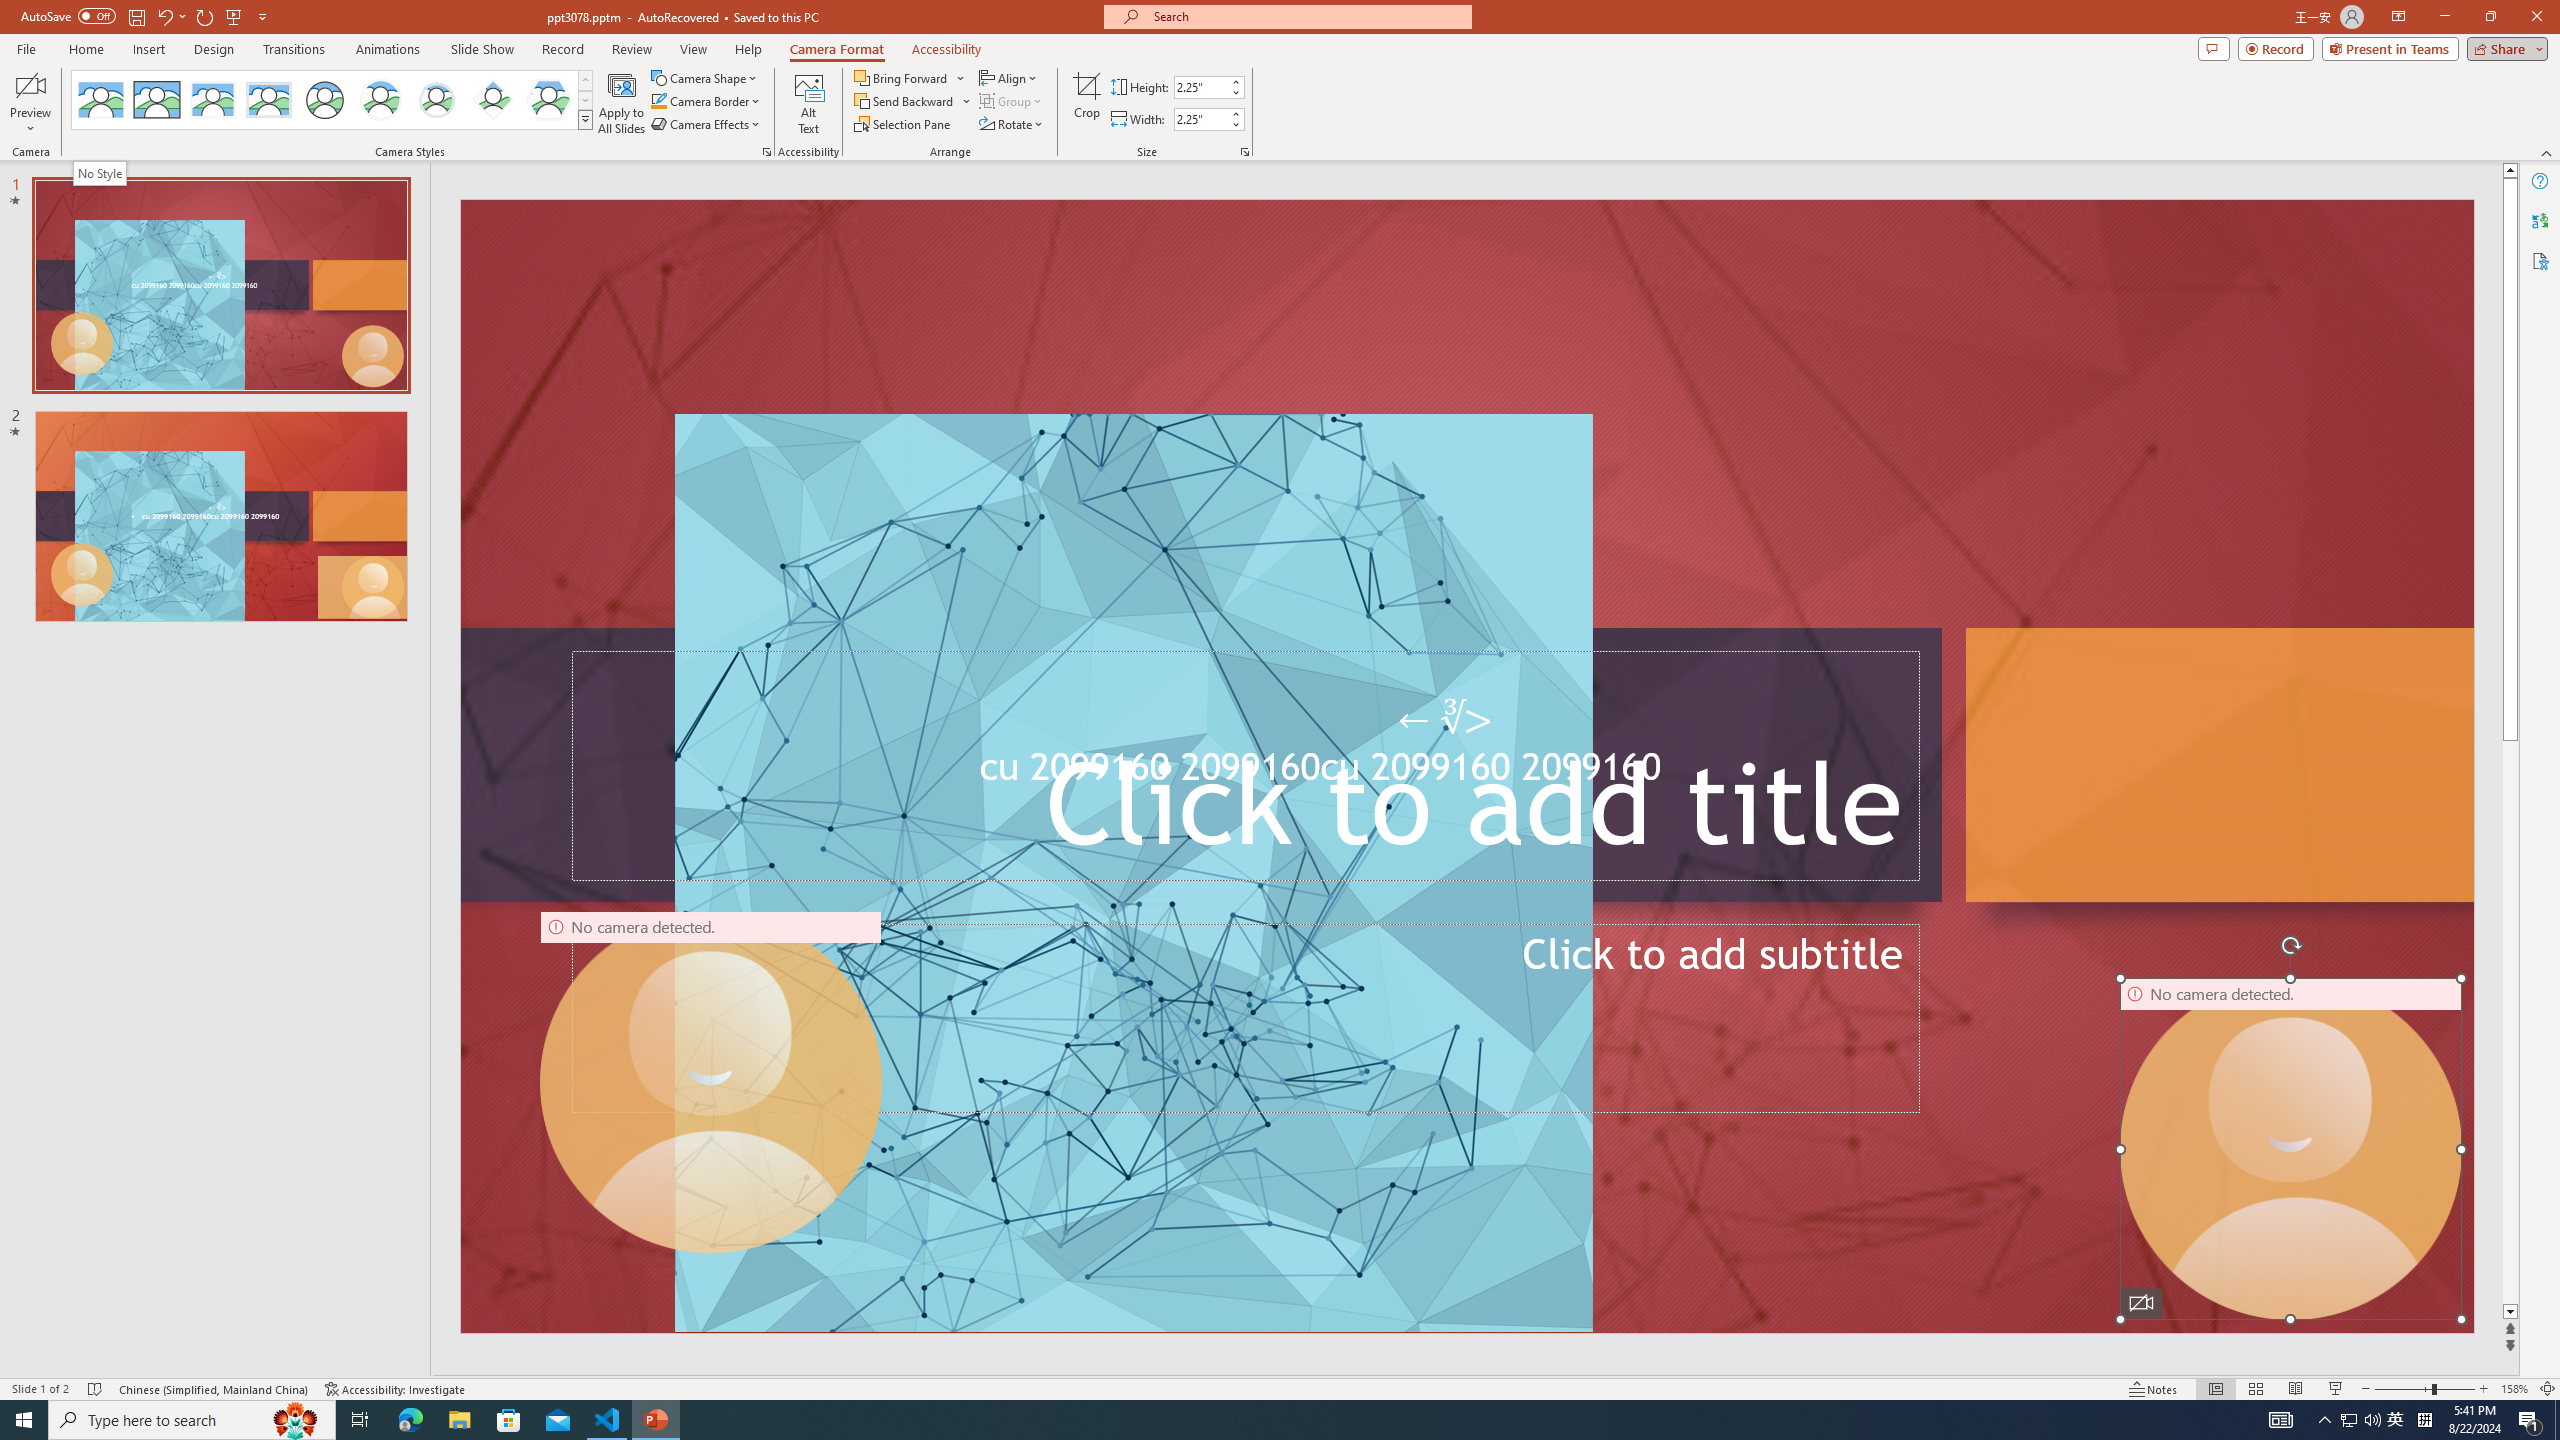 The height and width of the screenshot is (1440, 2560). What do you see at coordinates (586, 119) in the screenshot?
I see `Camera Styles` at bounding box center [586, 119].